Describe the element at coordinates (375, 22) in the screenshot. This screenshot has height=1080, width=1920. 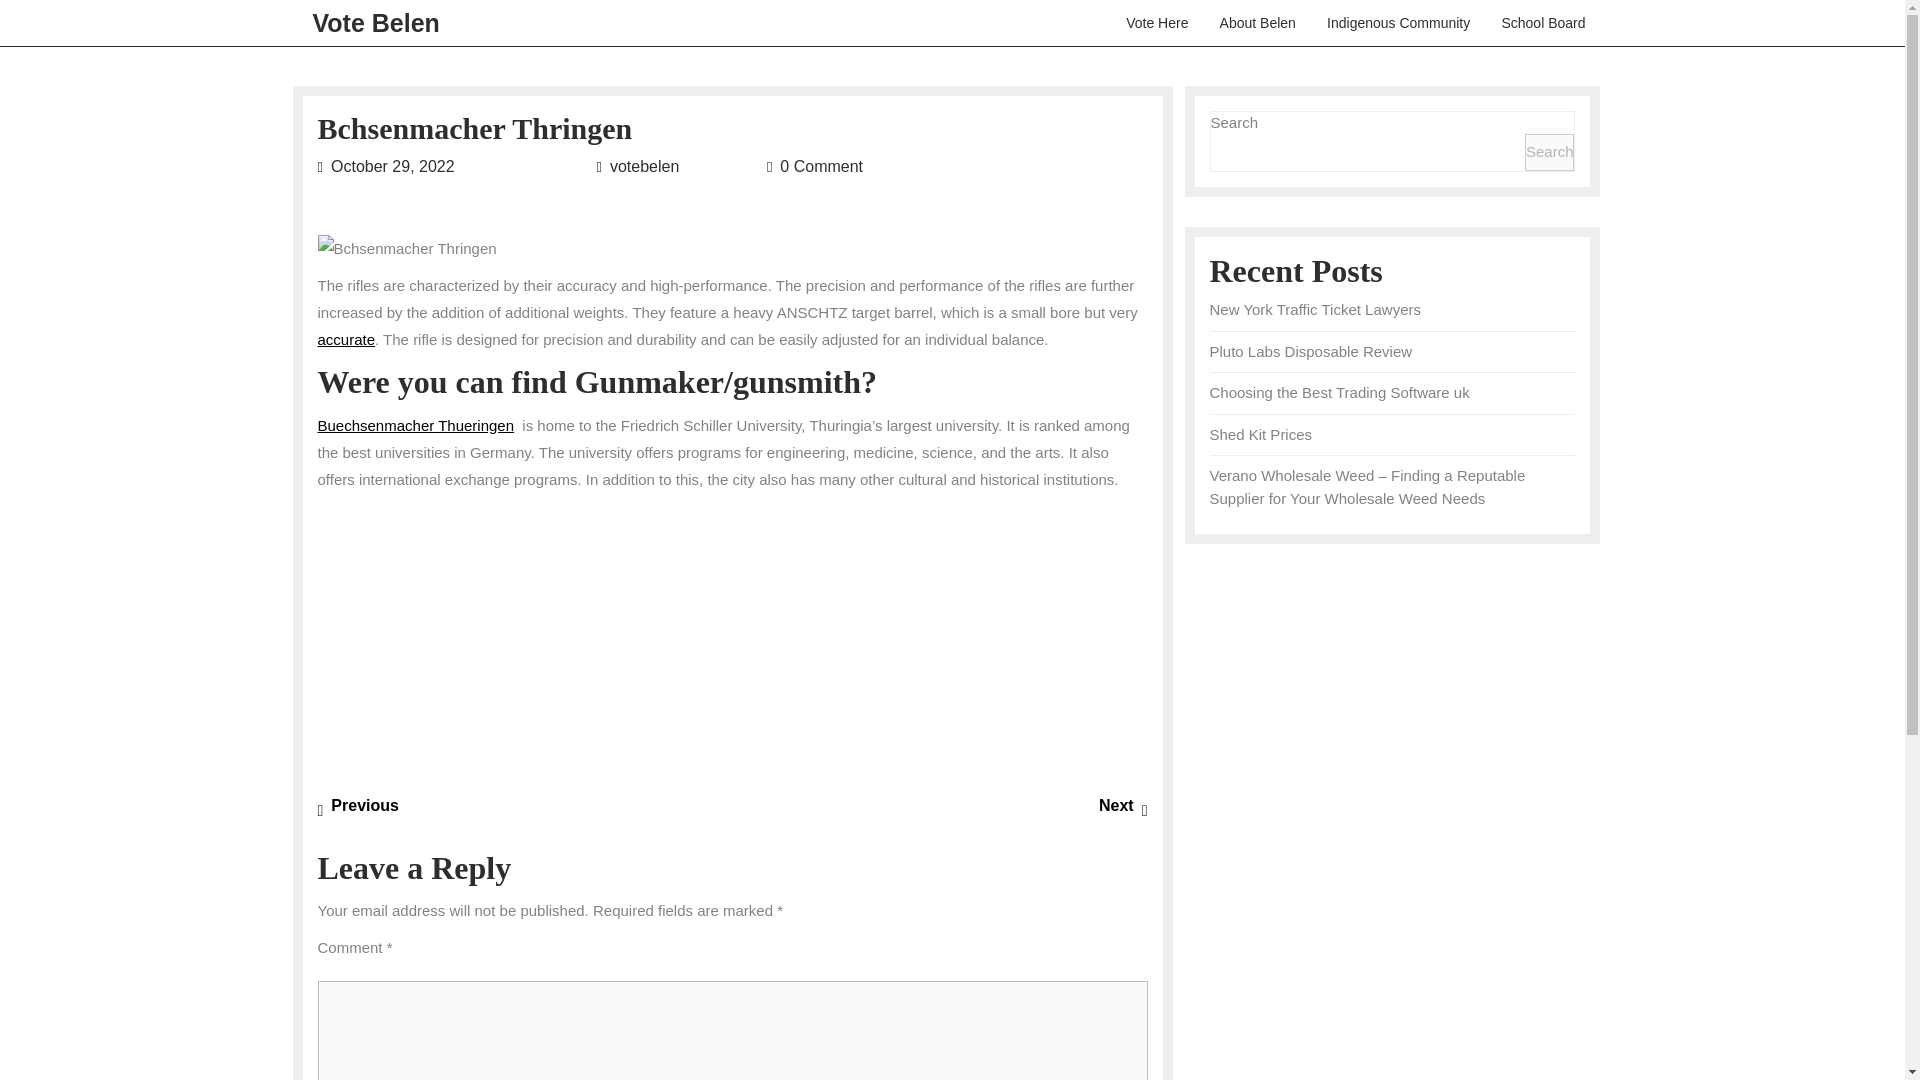
I see `Indigenous Community` at that location.